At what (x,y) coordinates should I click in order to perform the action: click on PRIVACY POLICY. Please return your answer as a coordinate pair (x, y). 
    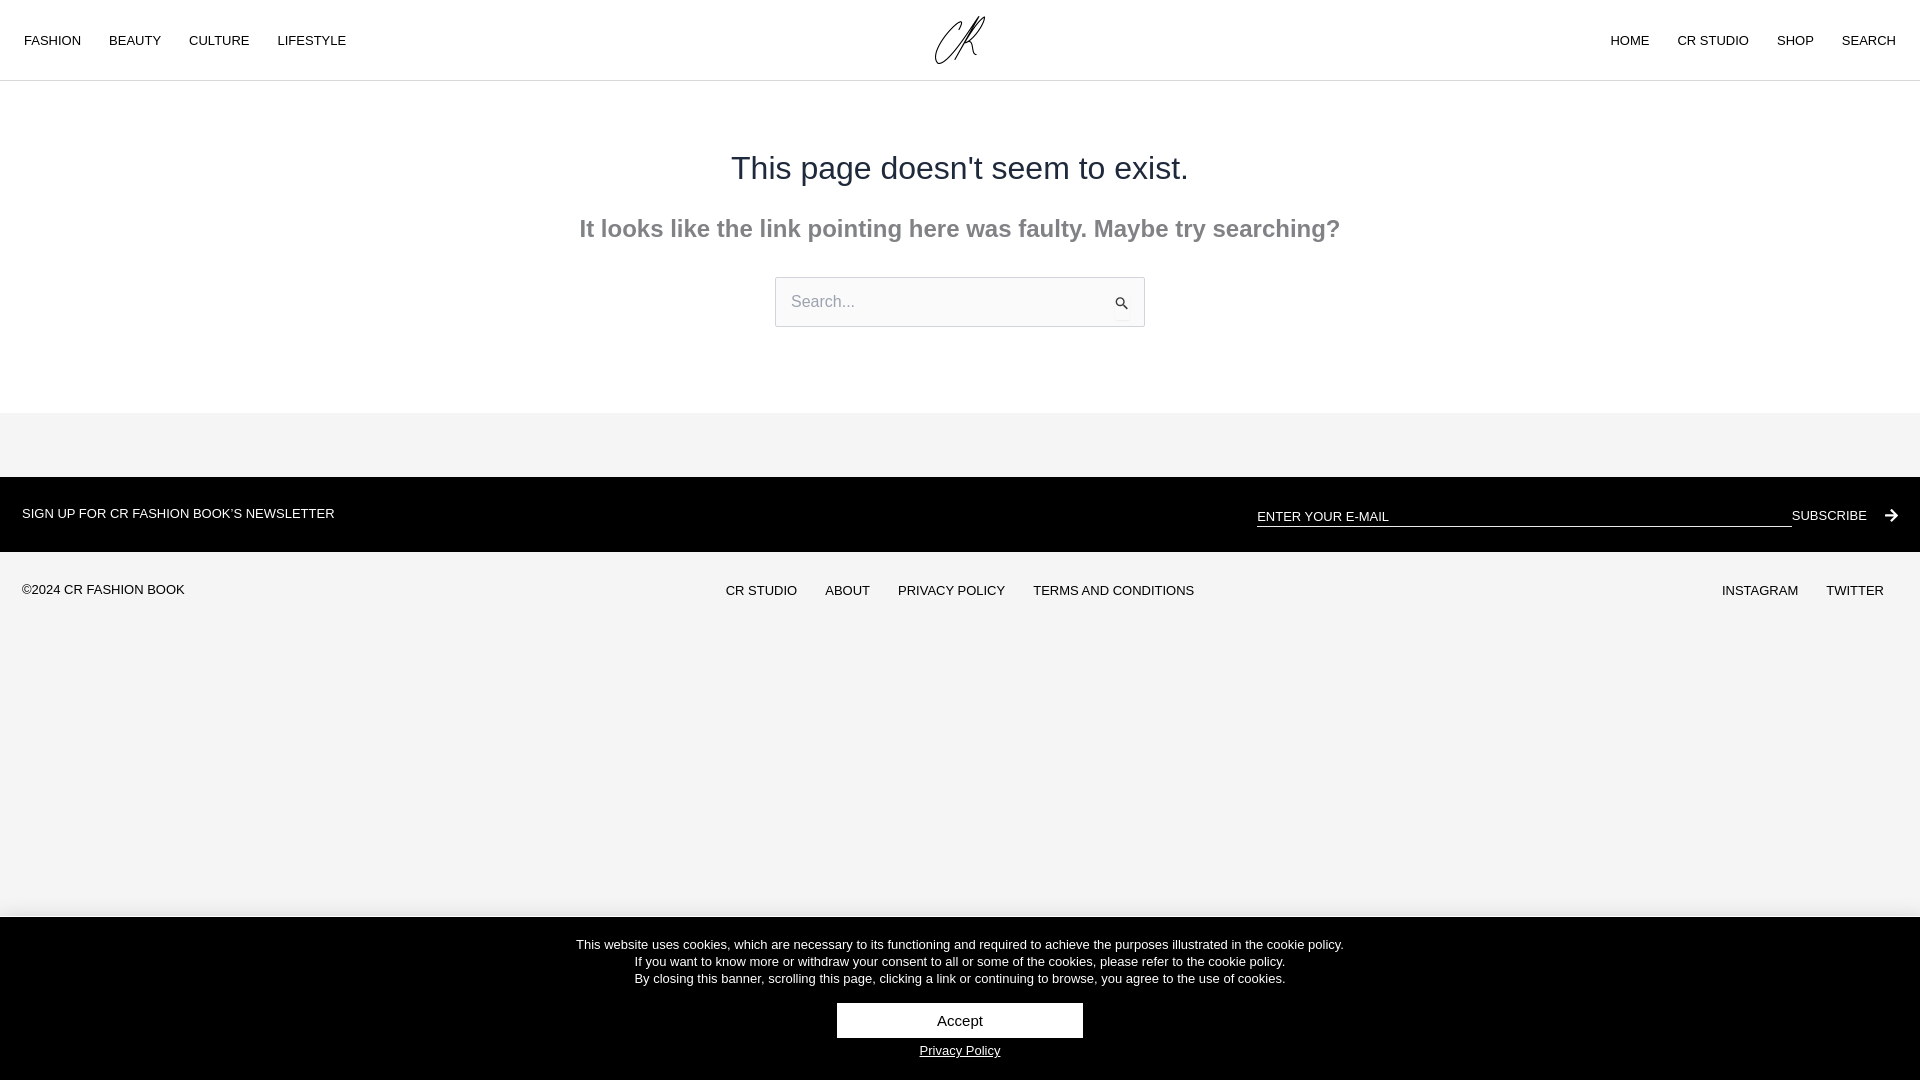
    Looking at the image, I should click on (951, 590).